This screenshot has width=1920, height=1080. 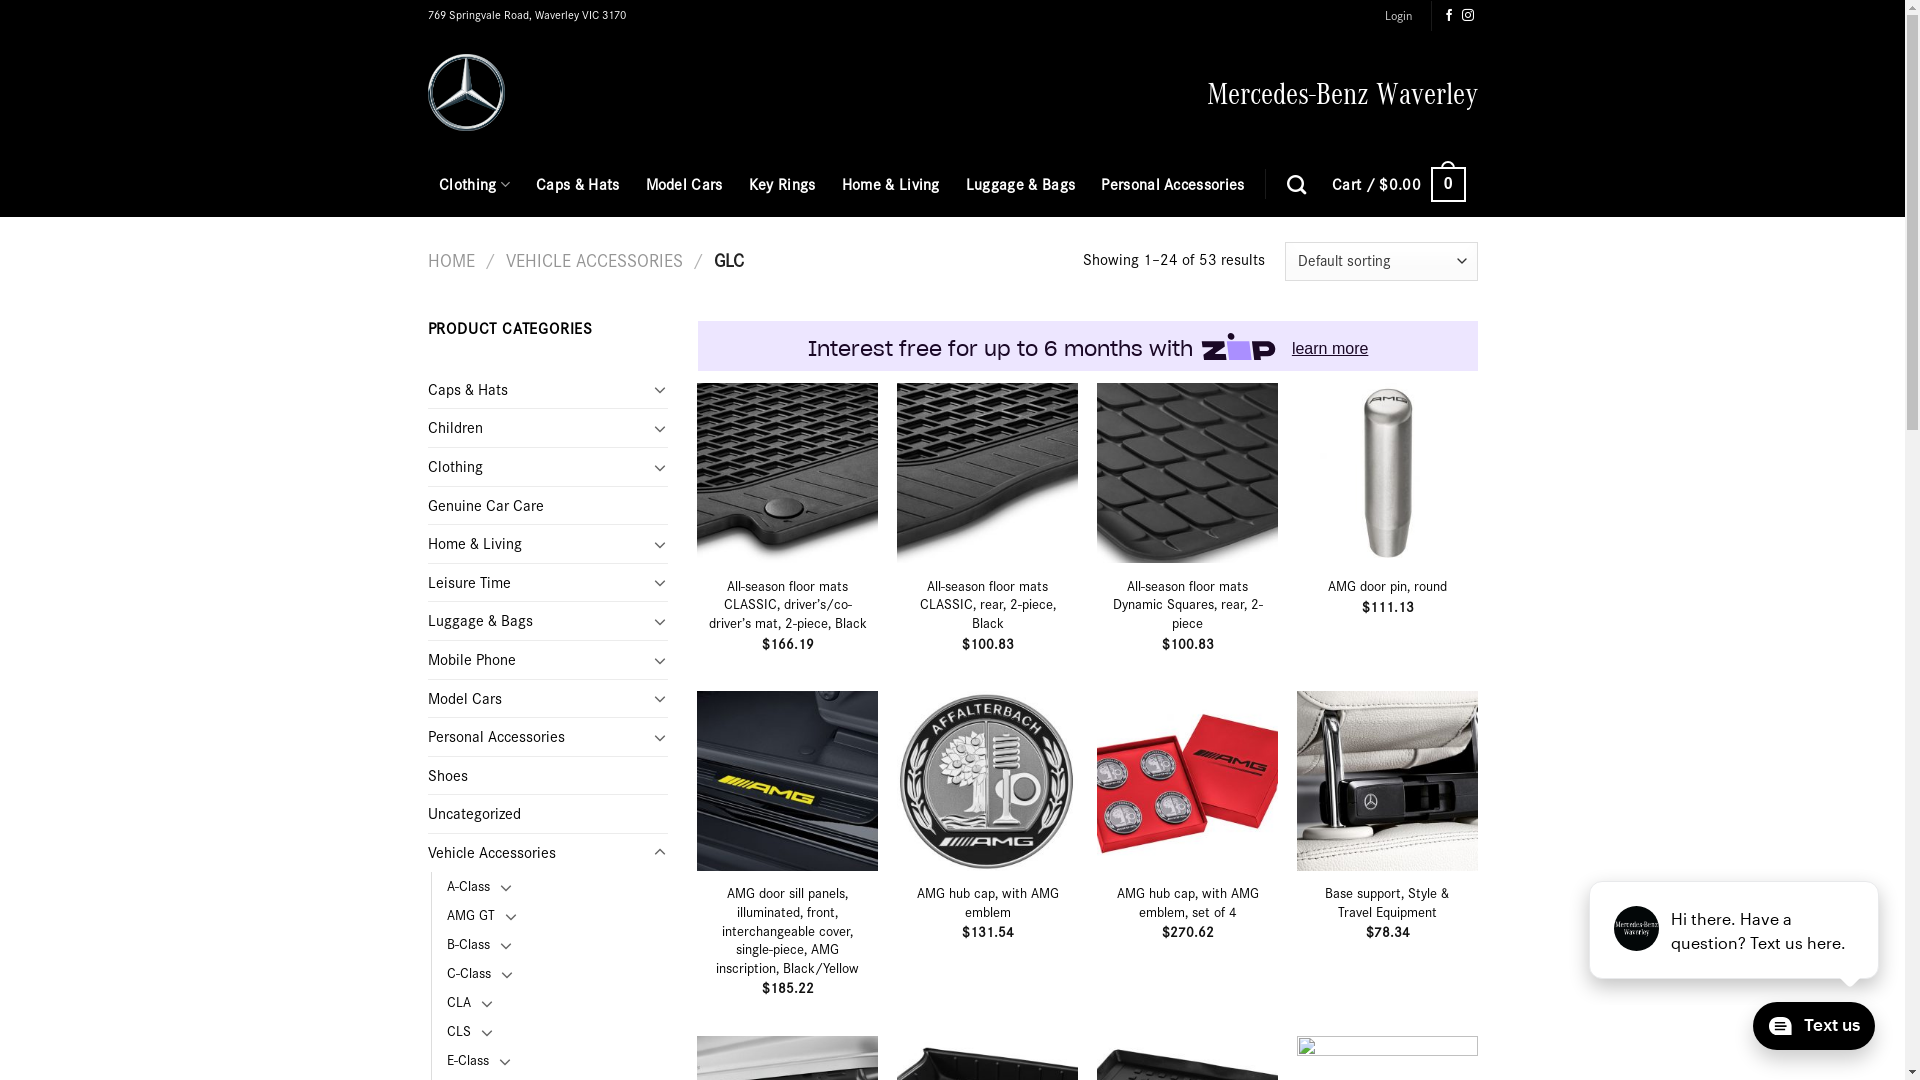 I want to click on Luggage & Bags, so click(x=538, y=621).